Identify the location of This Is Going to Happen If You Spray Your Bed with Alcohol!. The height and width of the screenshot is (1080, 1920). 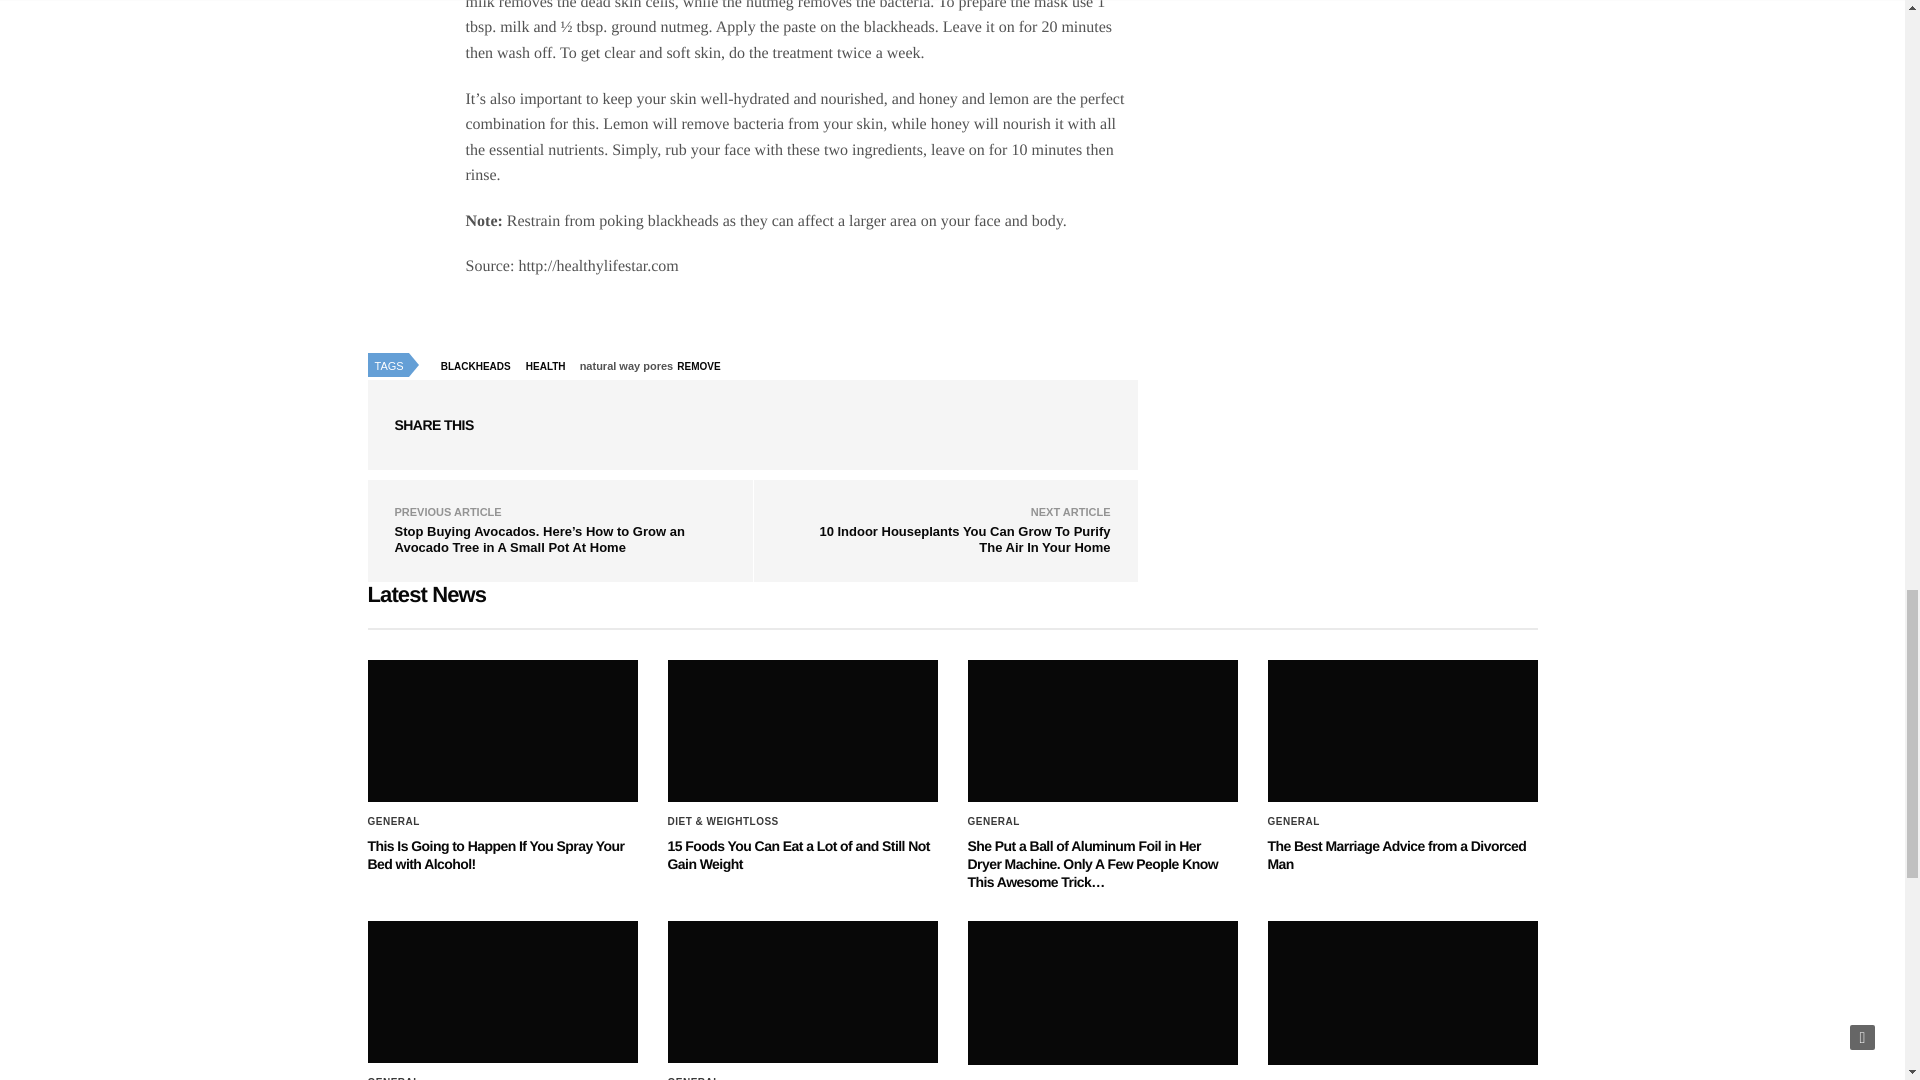
(502, 730).